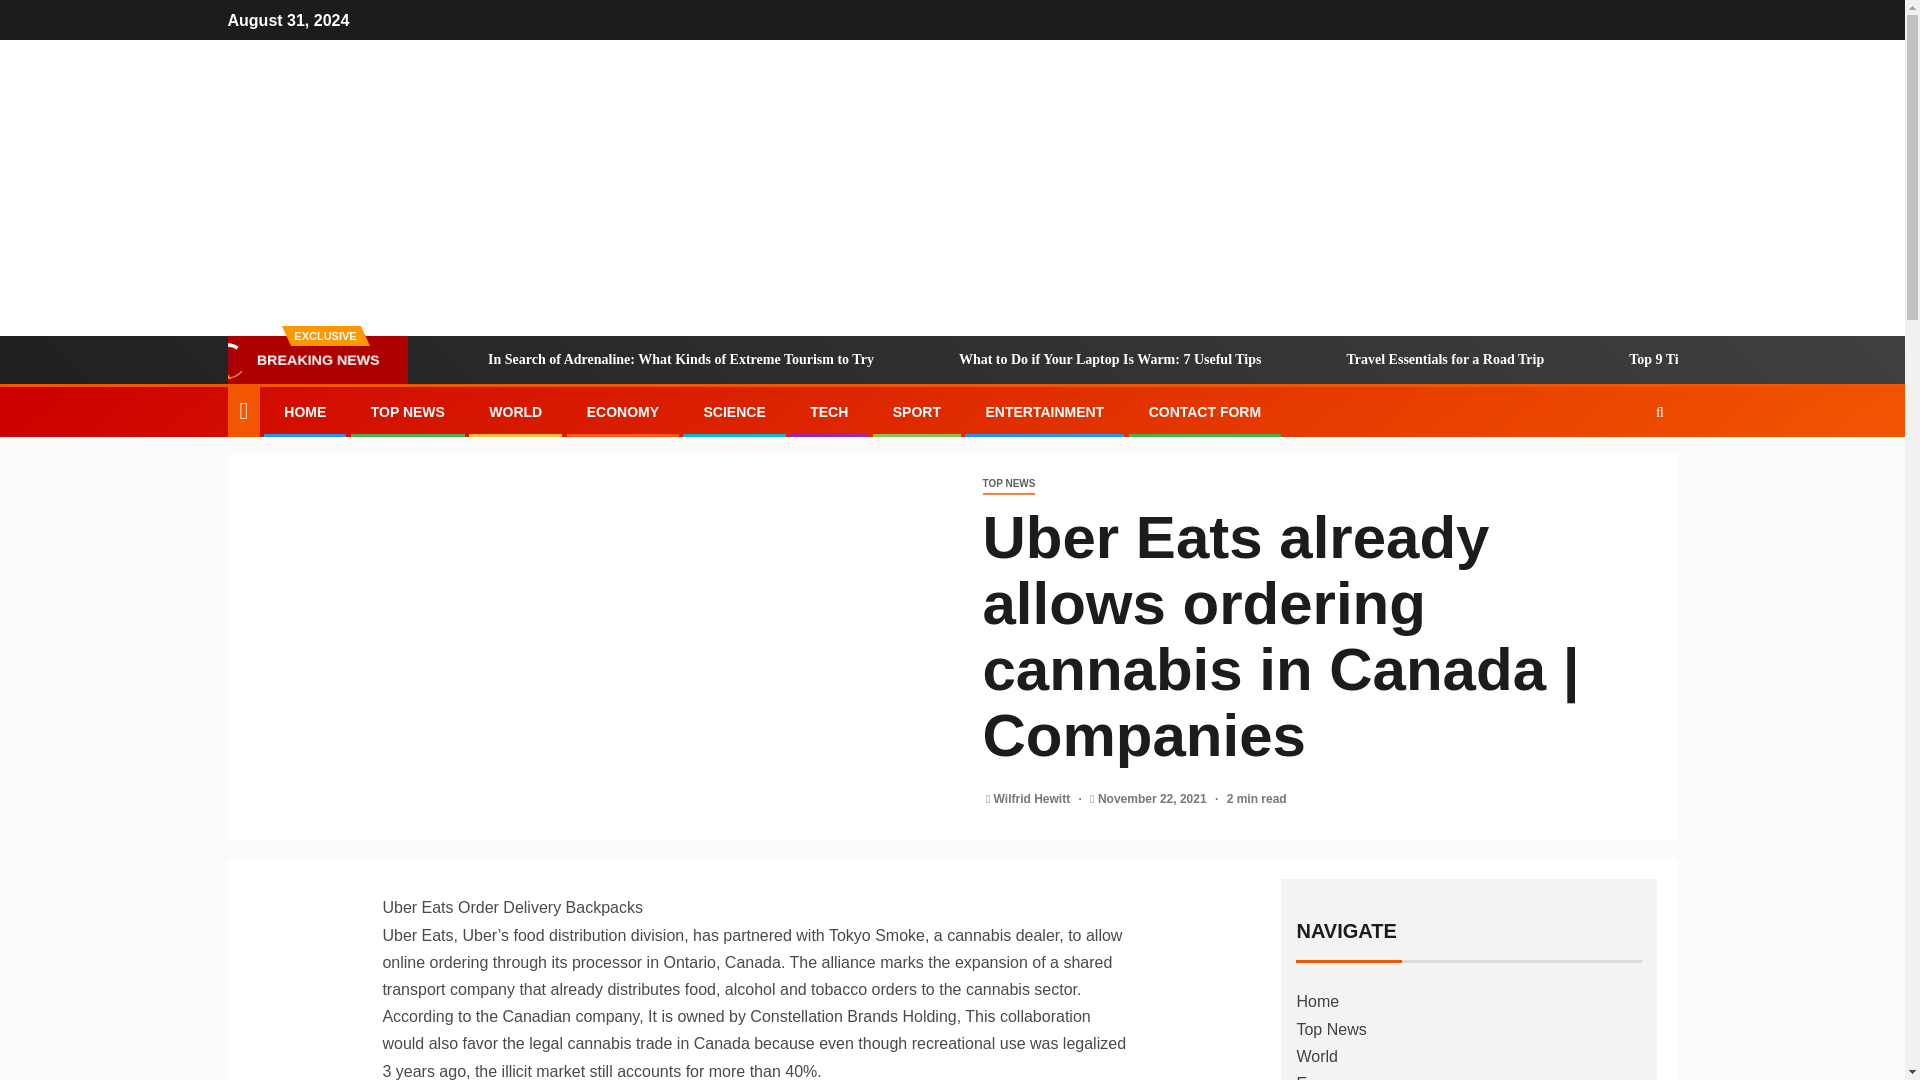 This screenshot has height=1080, width=1920. Describe the element at coordinates (1044, 412) in the screenshot. I see `ENTERTAINMENT` at that location.